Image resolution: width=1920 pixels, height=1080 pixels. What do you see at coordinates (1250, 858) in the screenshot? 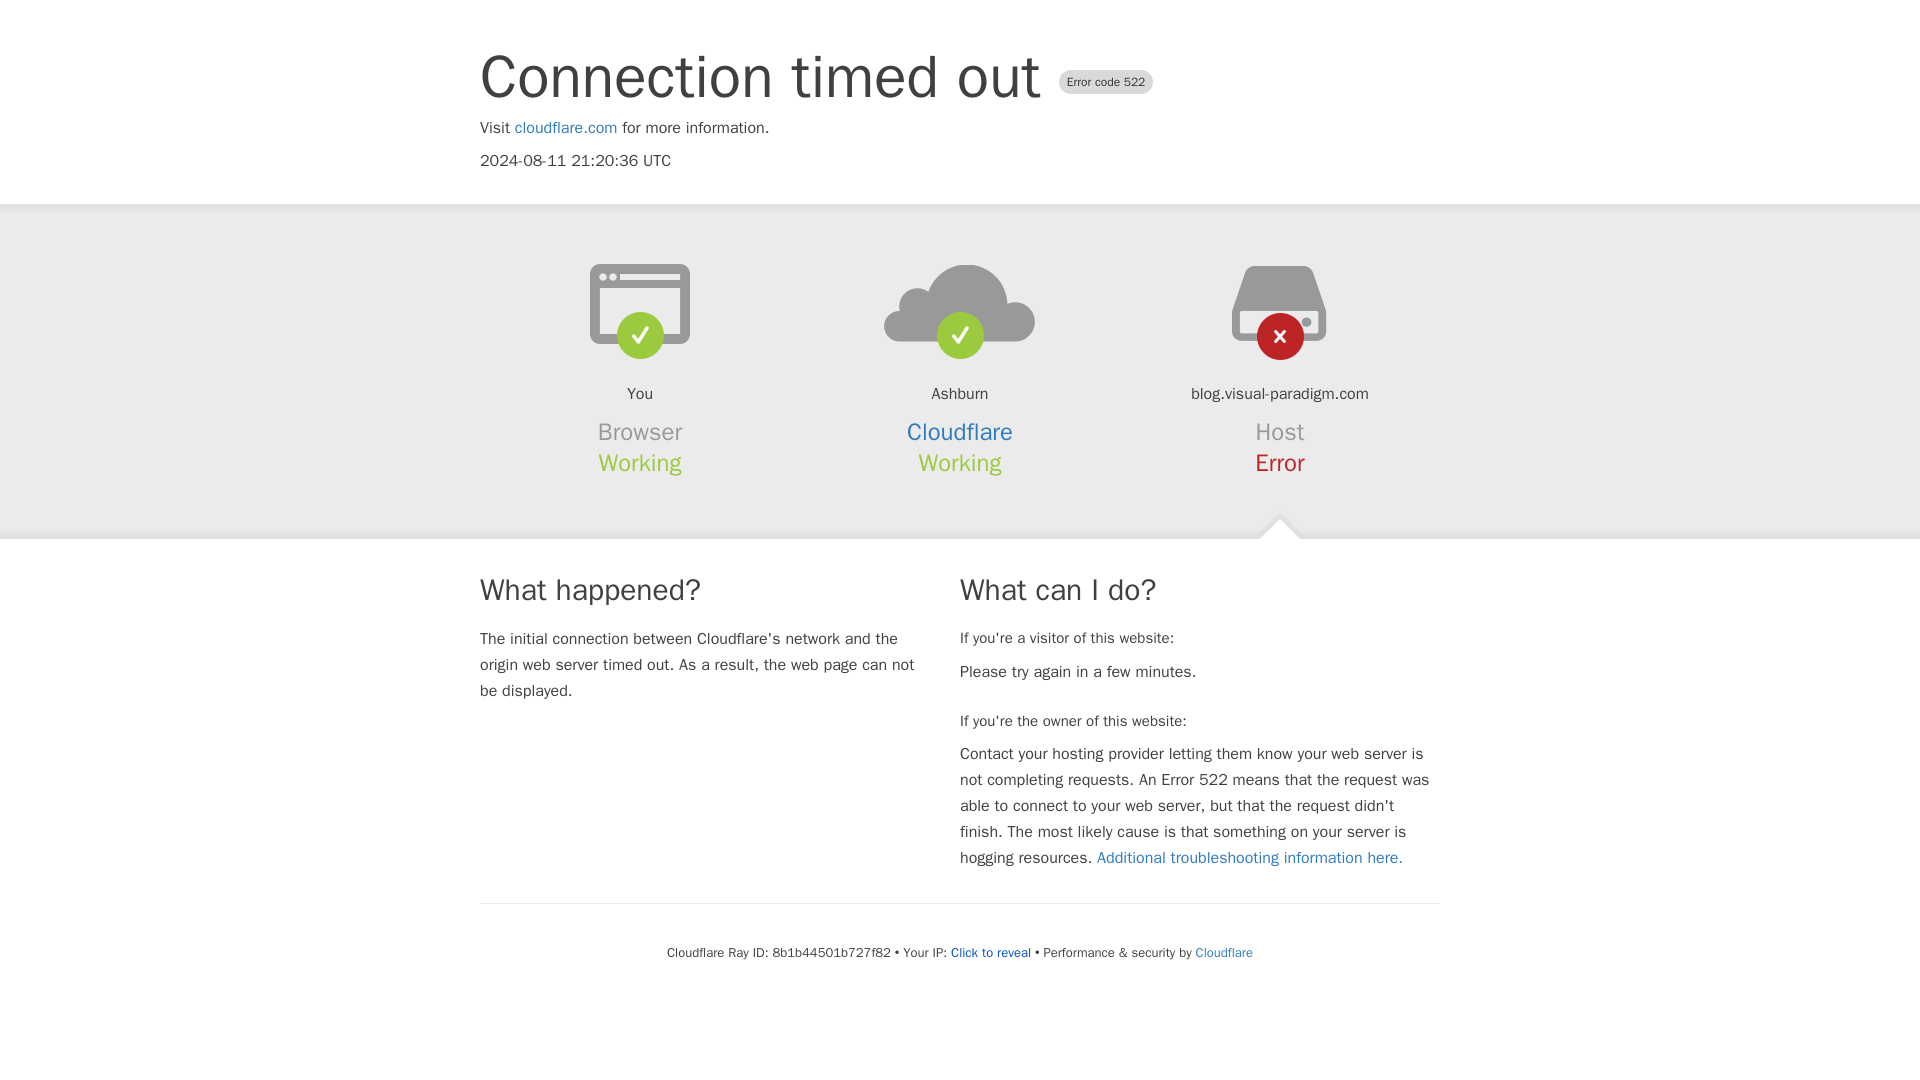
I see `Additional troubleshooting information here.` at bounding box center [1250, 858].